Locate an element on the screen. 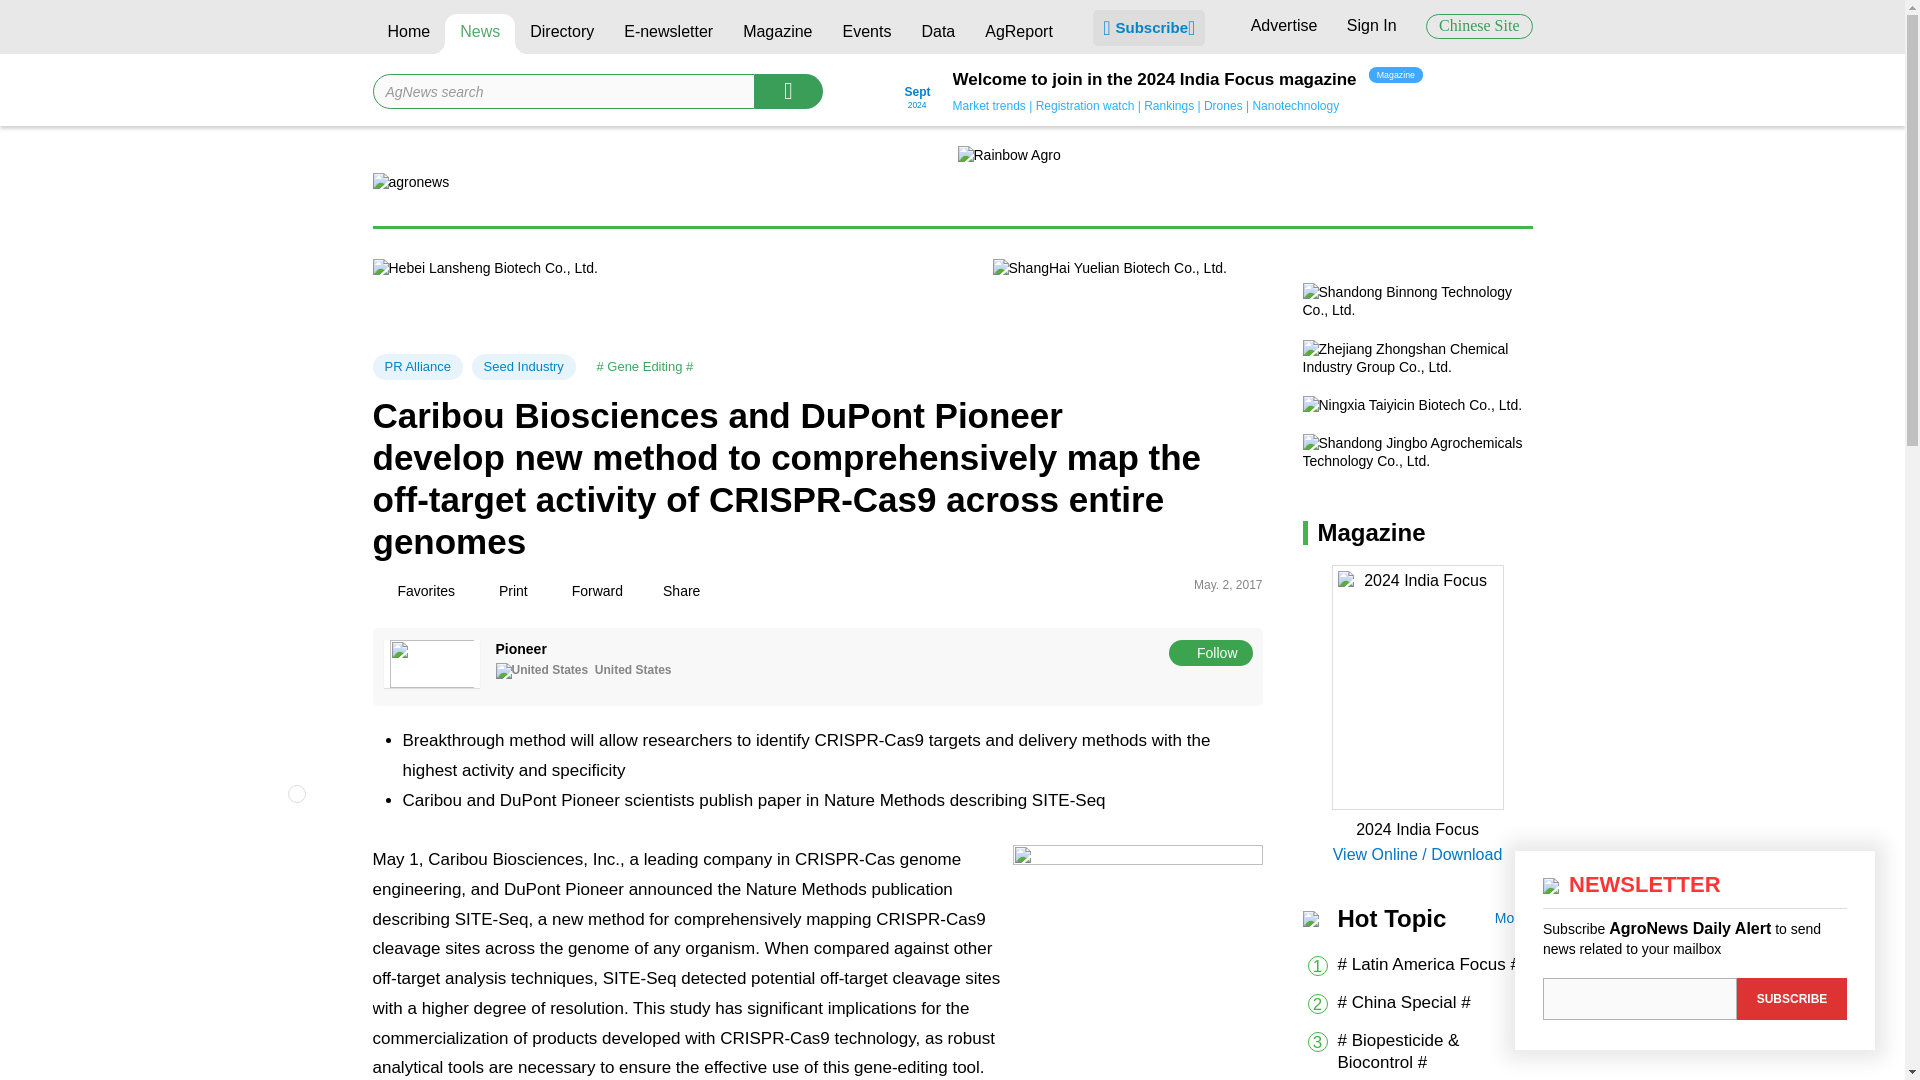  SUBSCRIBE is located at coordinates (1792, 998).